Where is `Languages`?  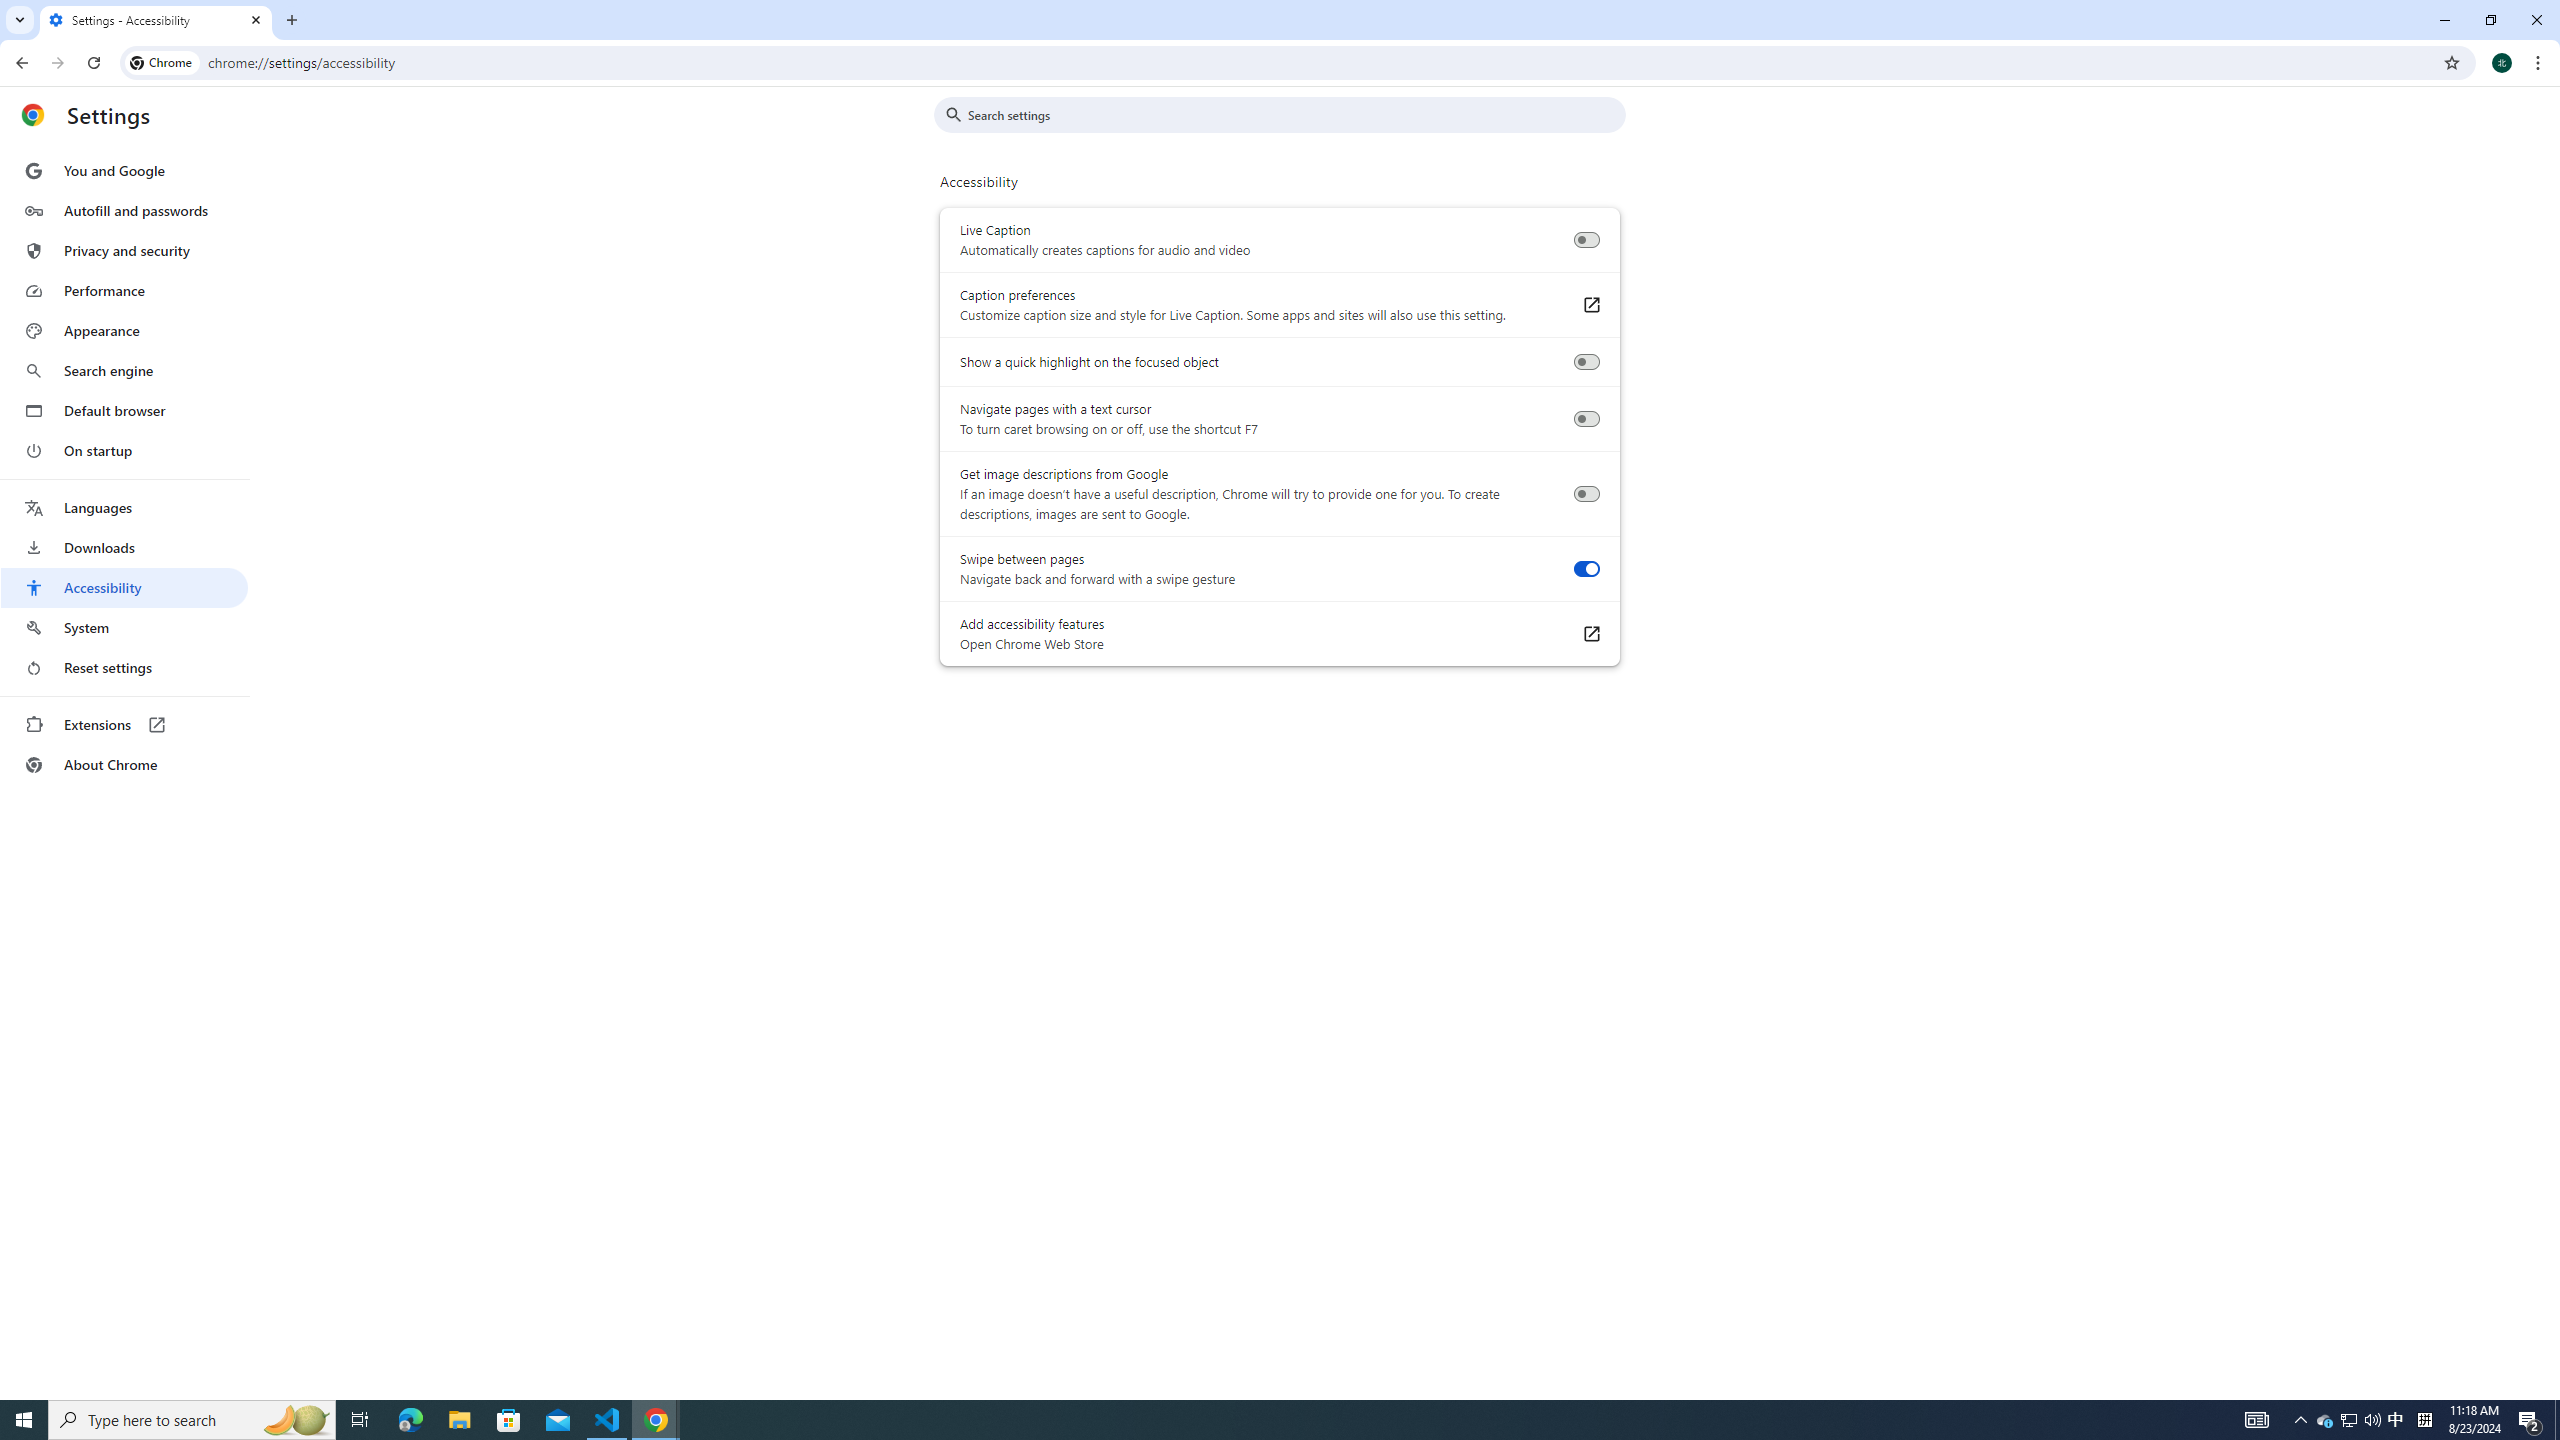
Languages is located at coordinates (124, 508).